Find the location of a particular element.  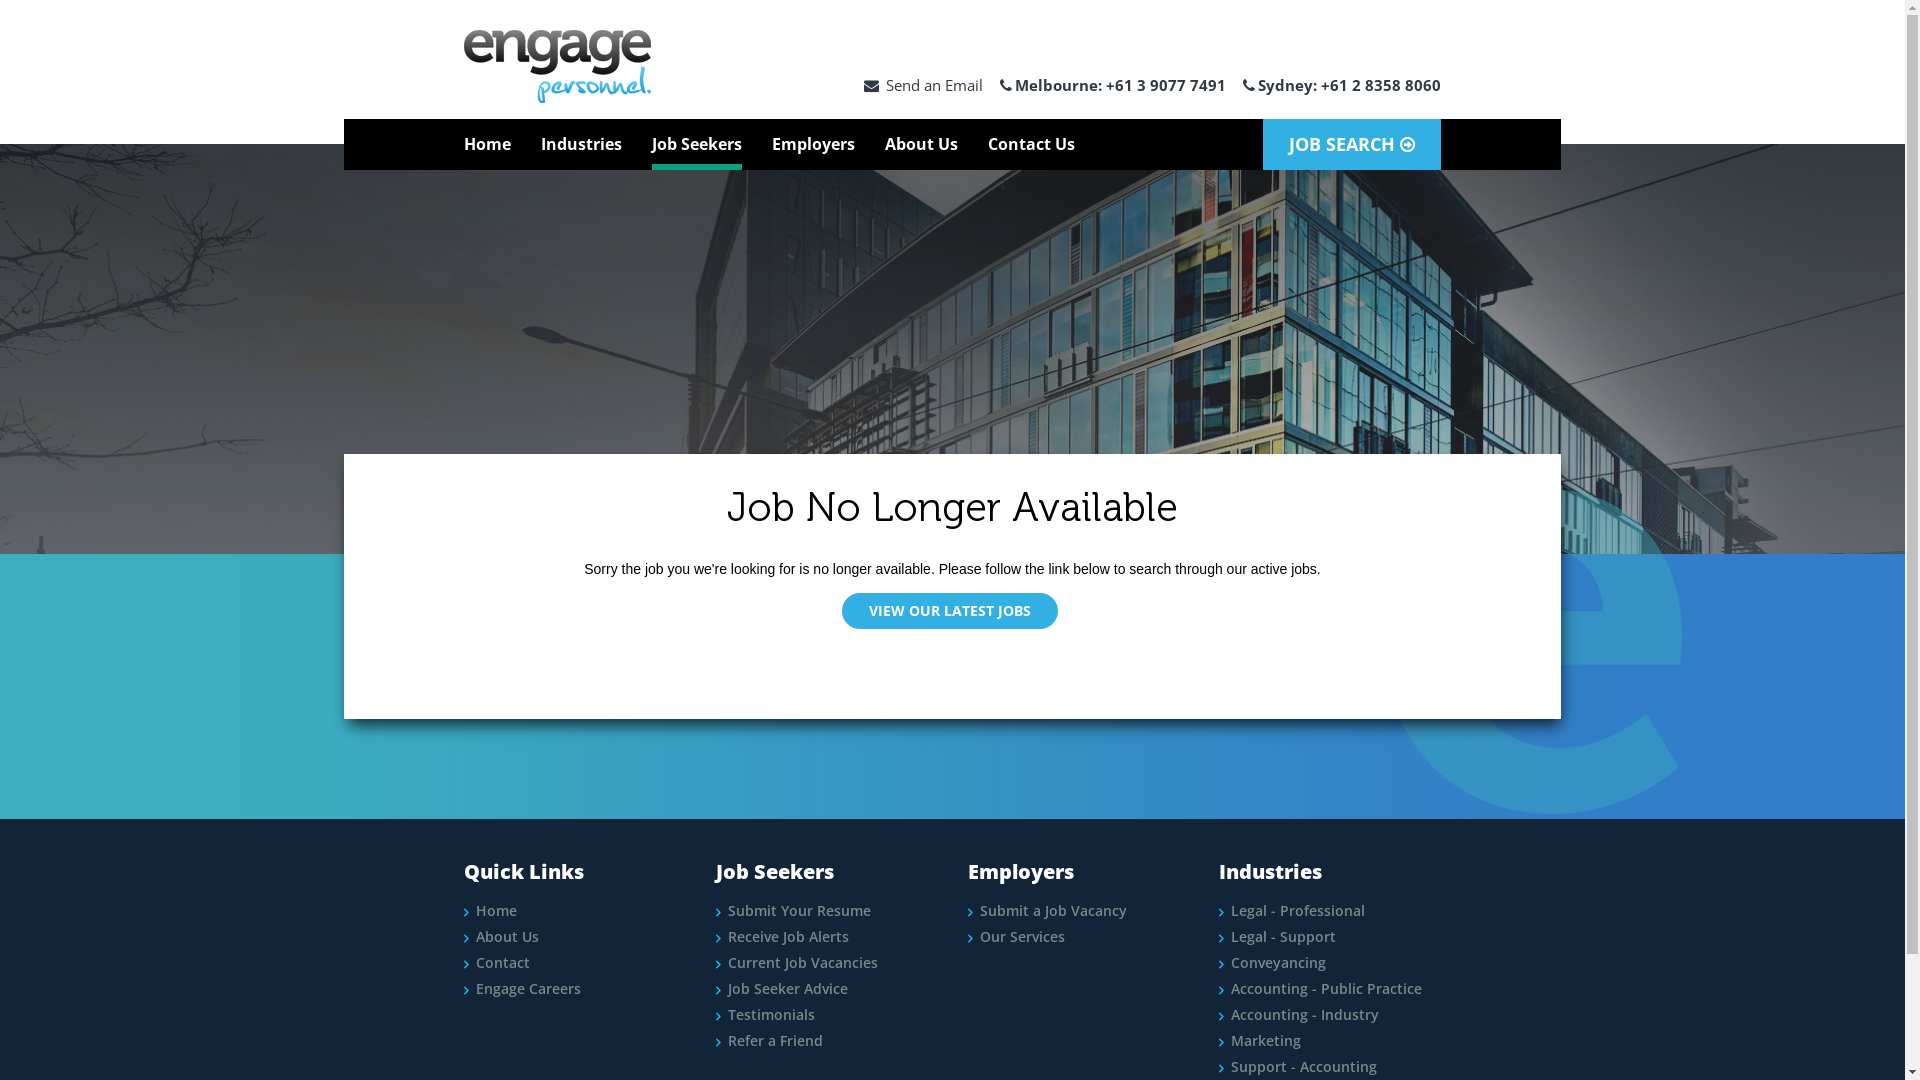

Accounting - Industry is located at coordinates (1299, 1015).